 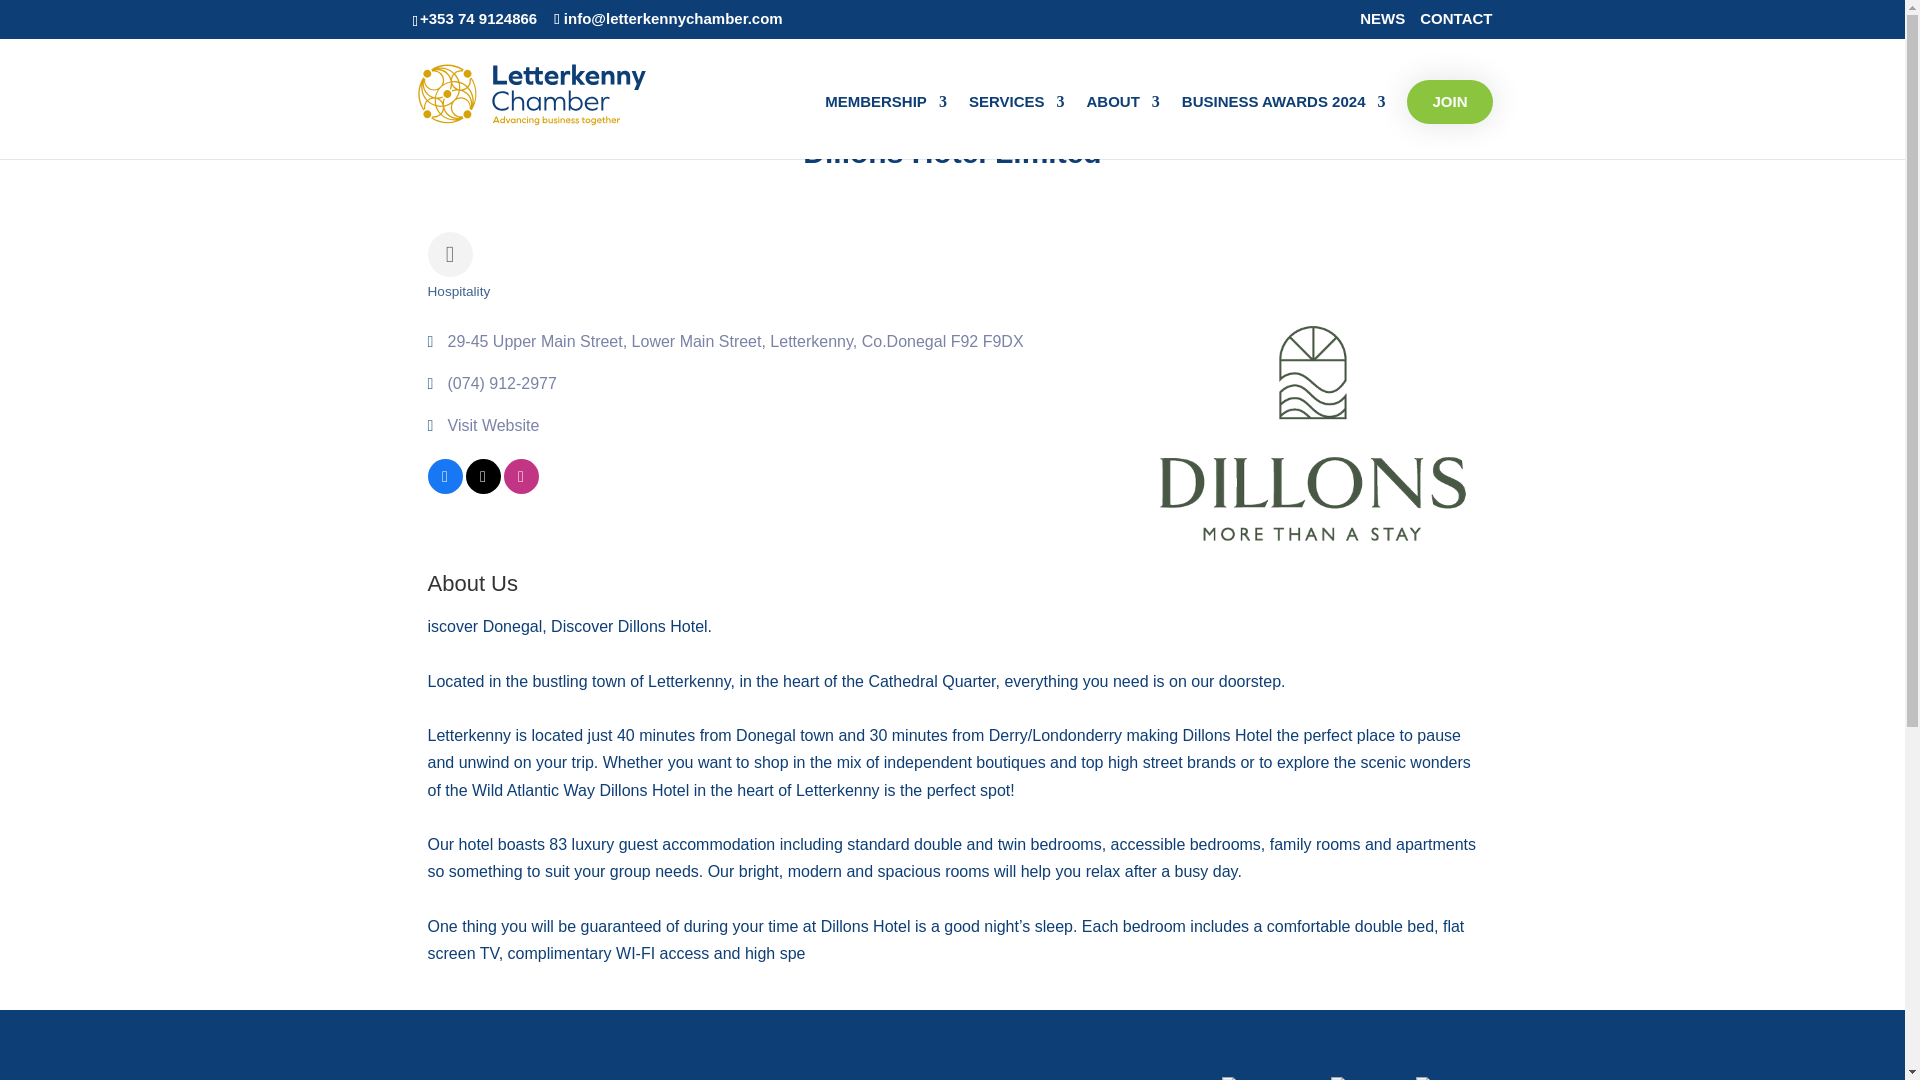 I want to click on JOIN, so click(x=1449, y=102).